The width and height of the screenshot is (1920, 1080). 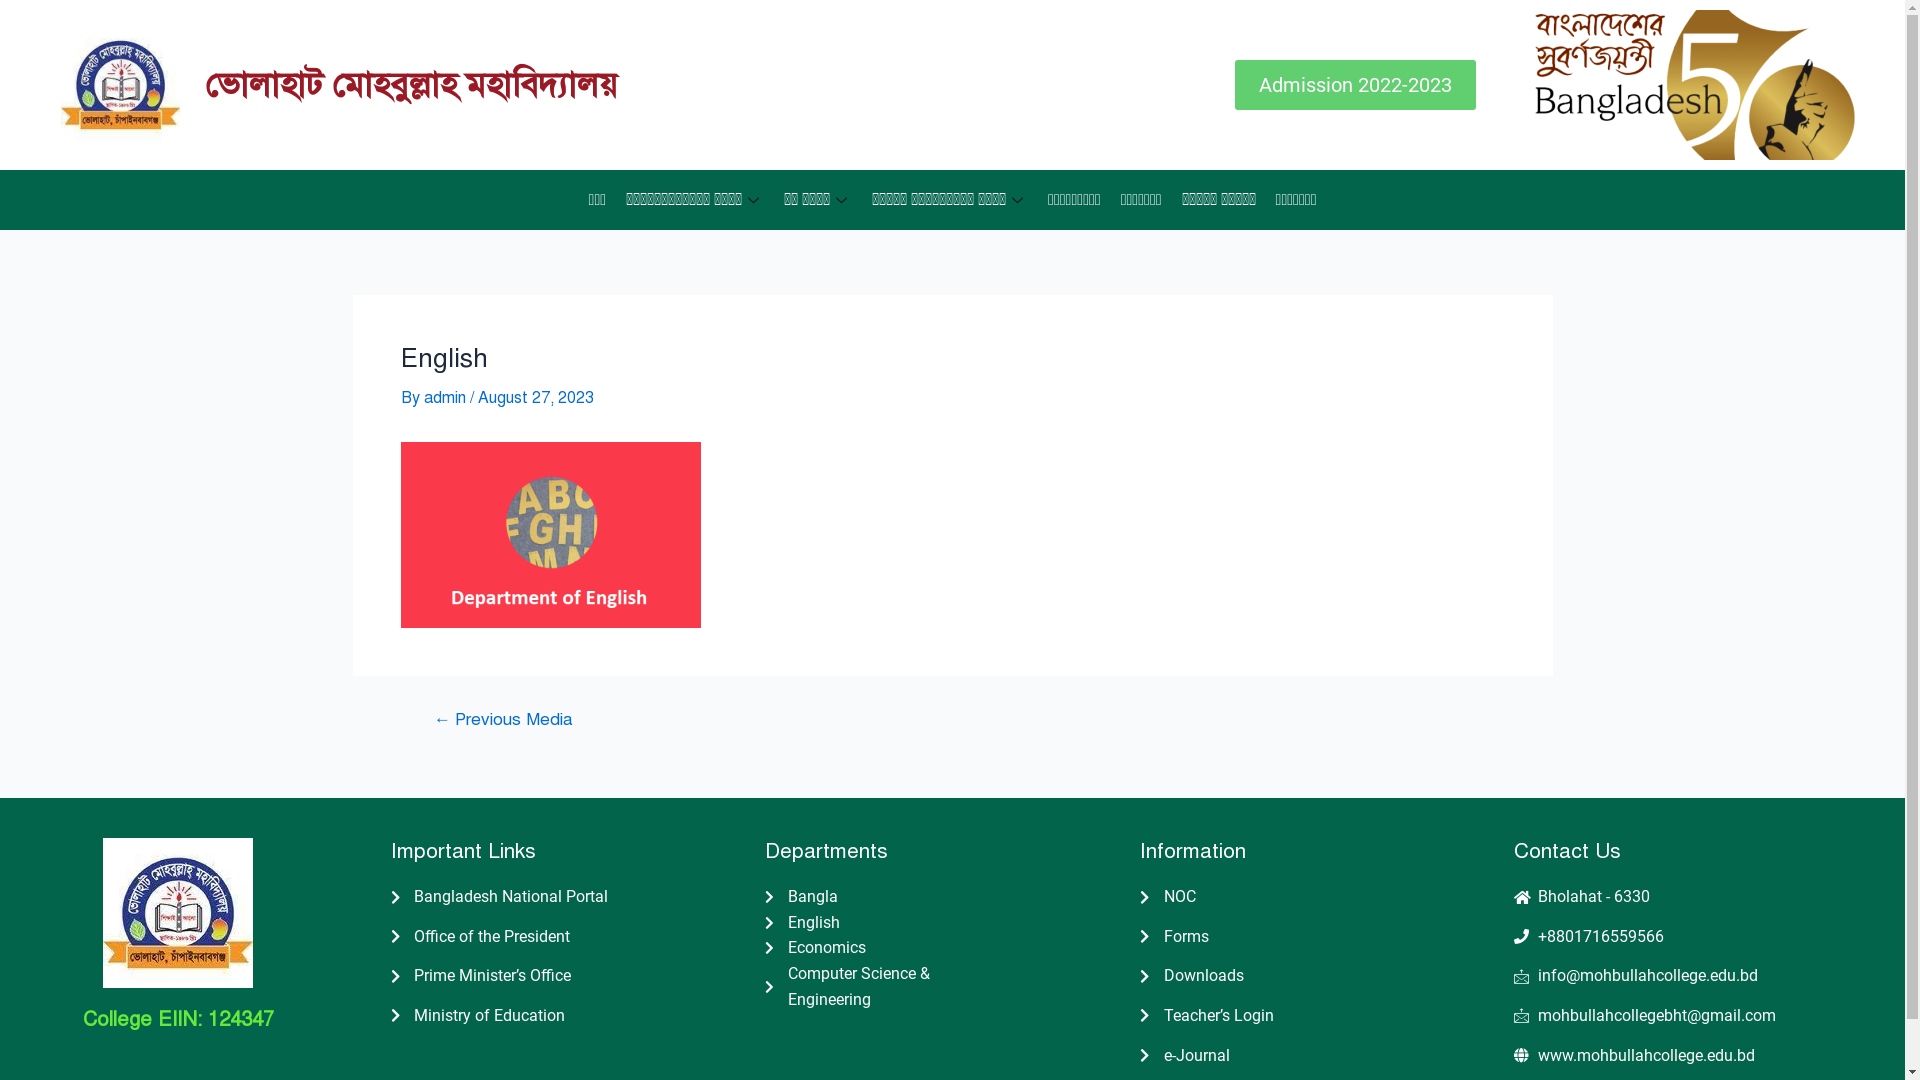 What do you see at coordinates (578, 937) in the screenshot?
I see `Office of the President` at bounding box center [578, 937].